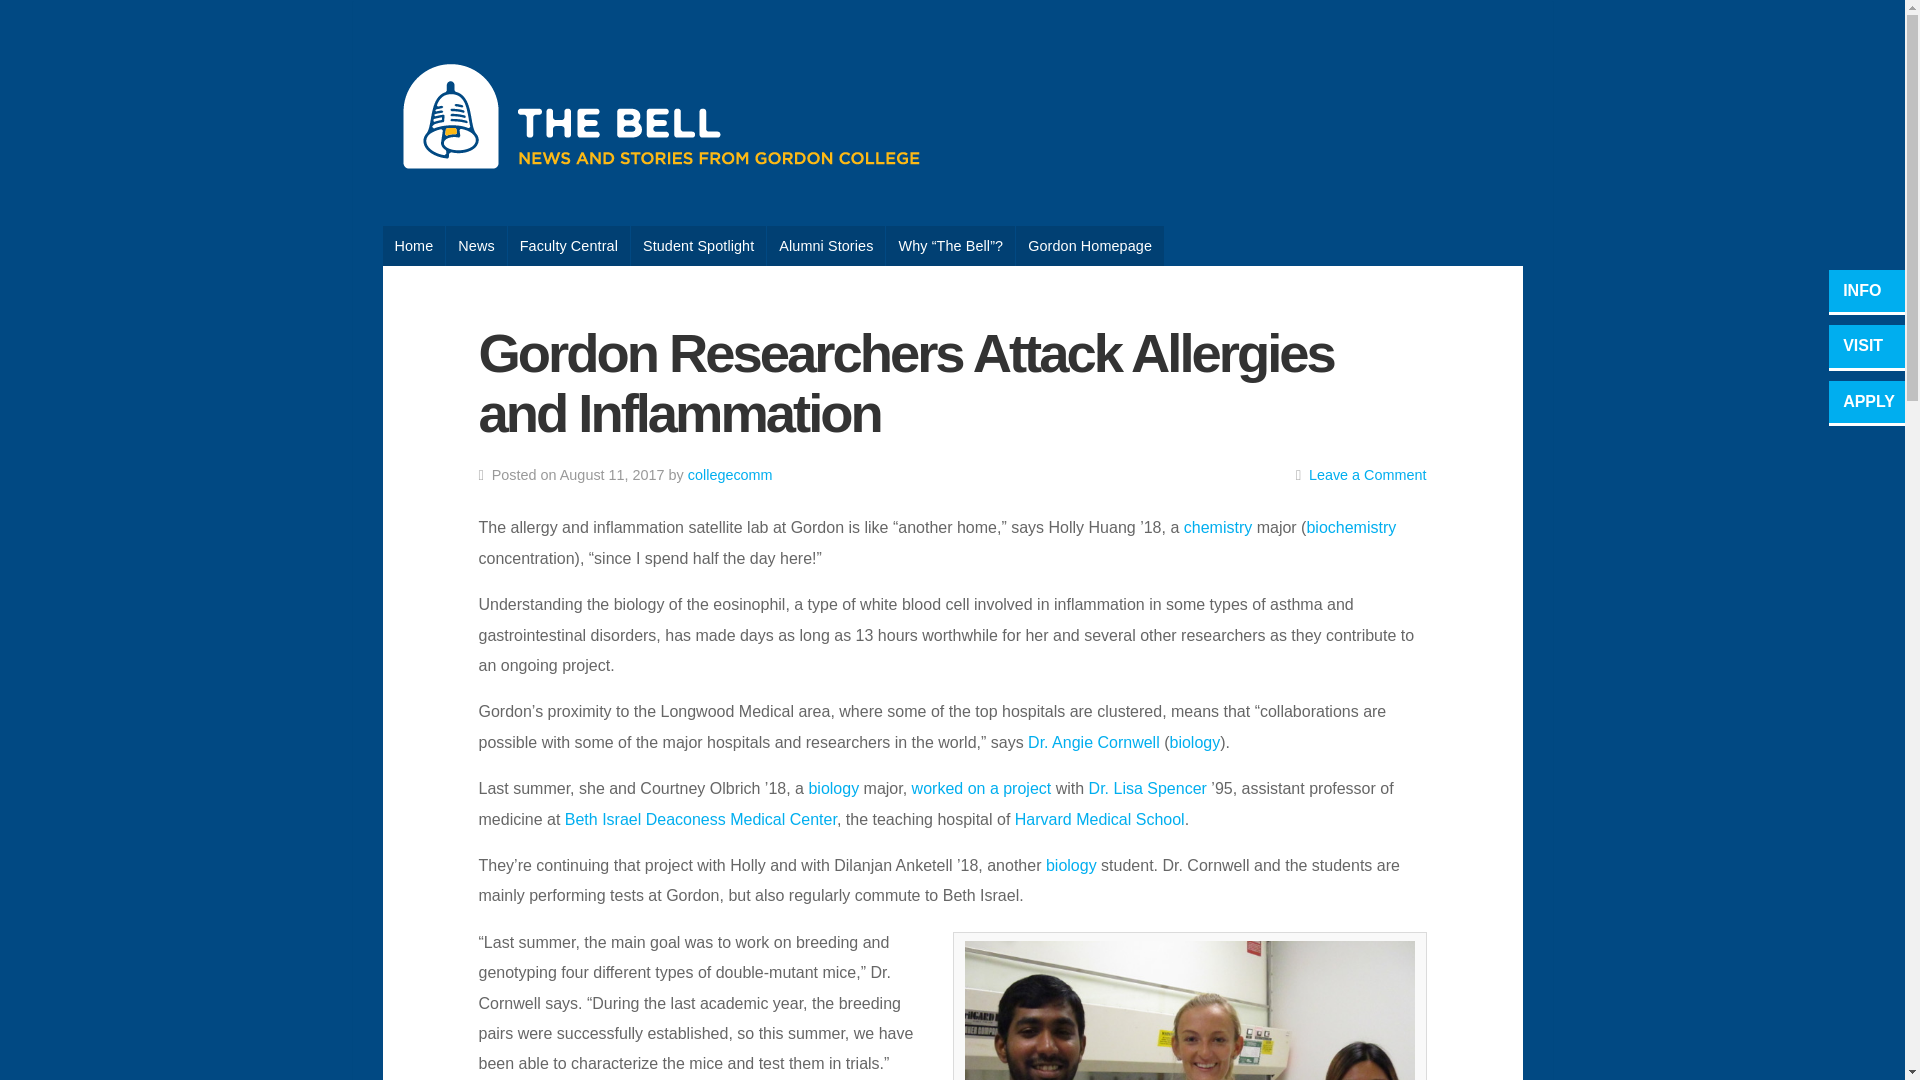  What do you see at coordinates (833, 788) in the screenshot?
I see `biology` at bounding box center [833, 788].